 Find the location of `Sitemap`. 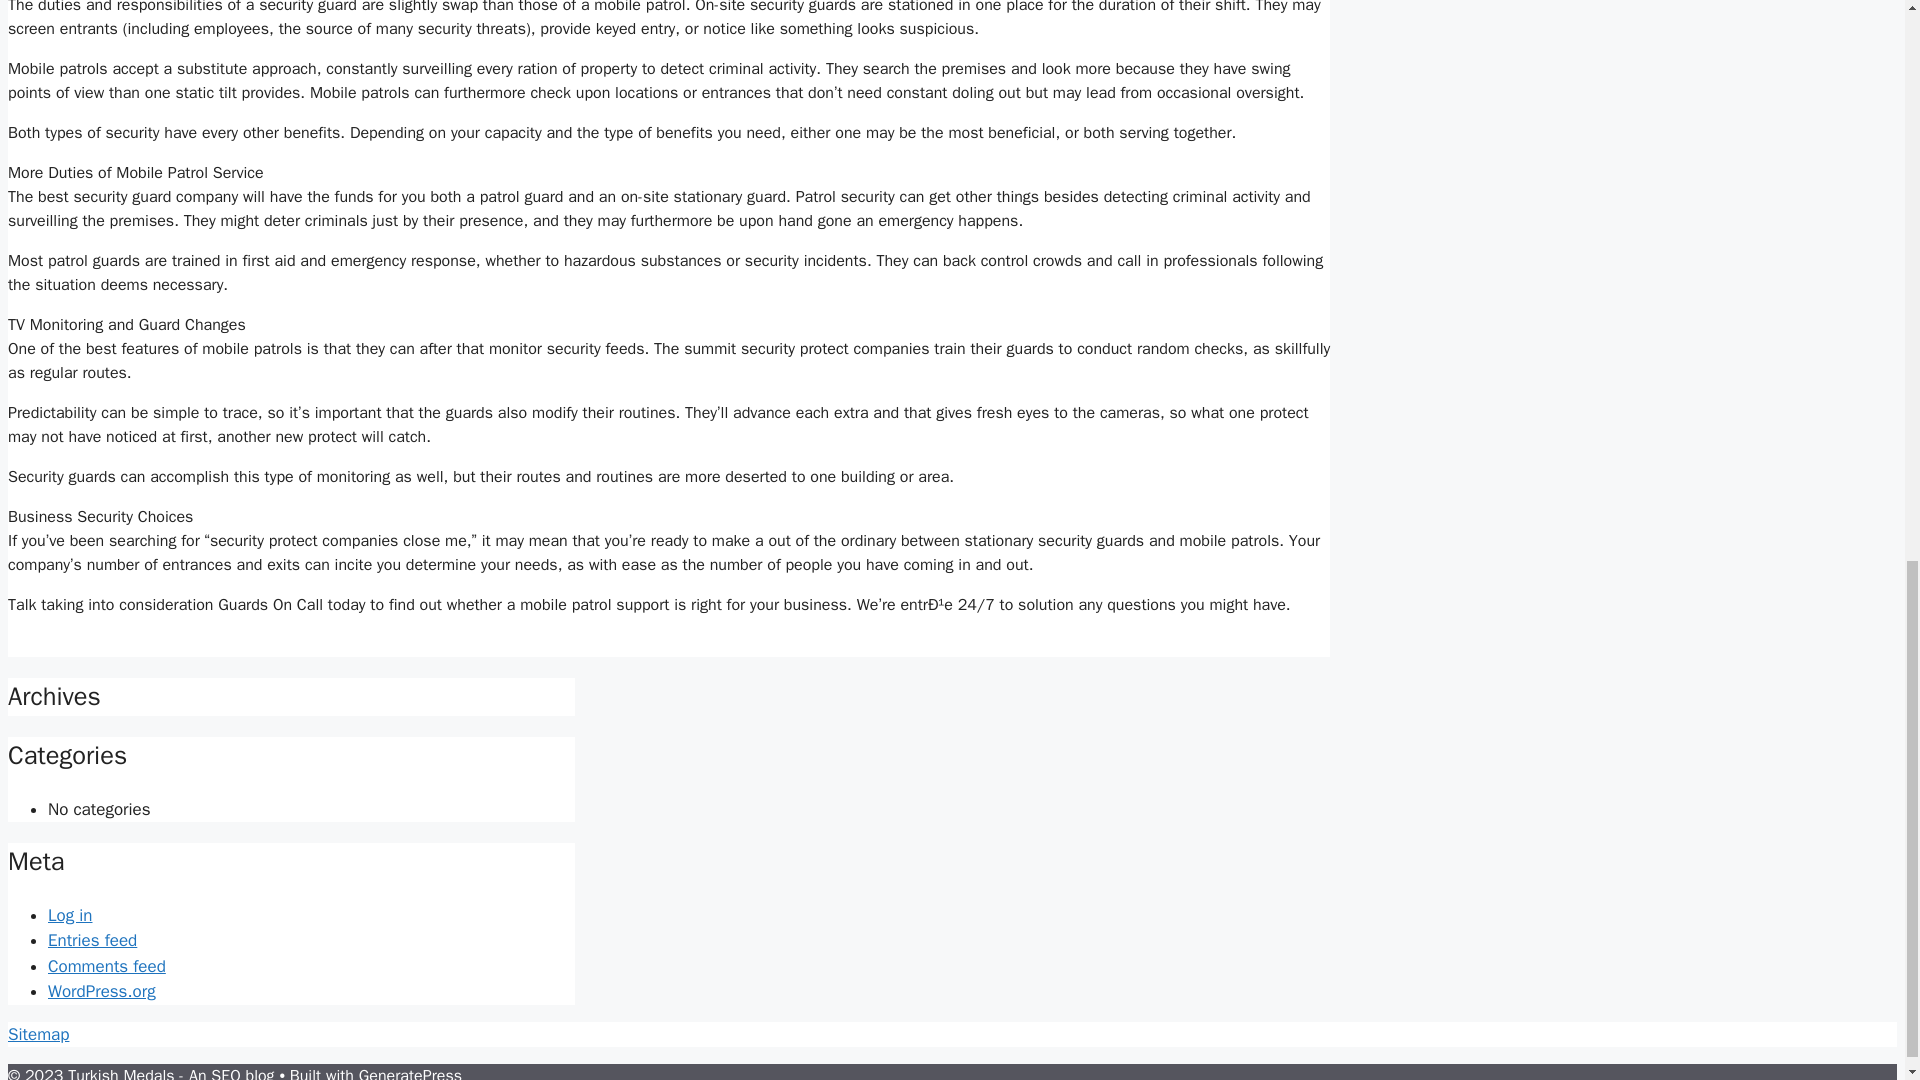

Sitemap is located at coordinates (38, 1034).